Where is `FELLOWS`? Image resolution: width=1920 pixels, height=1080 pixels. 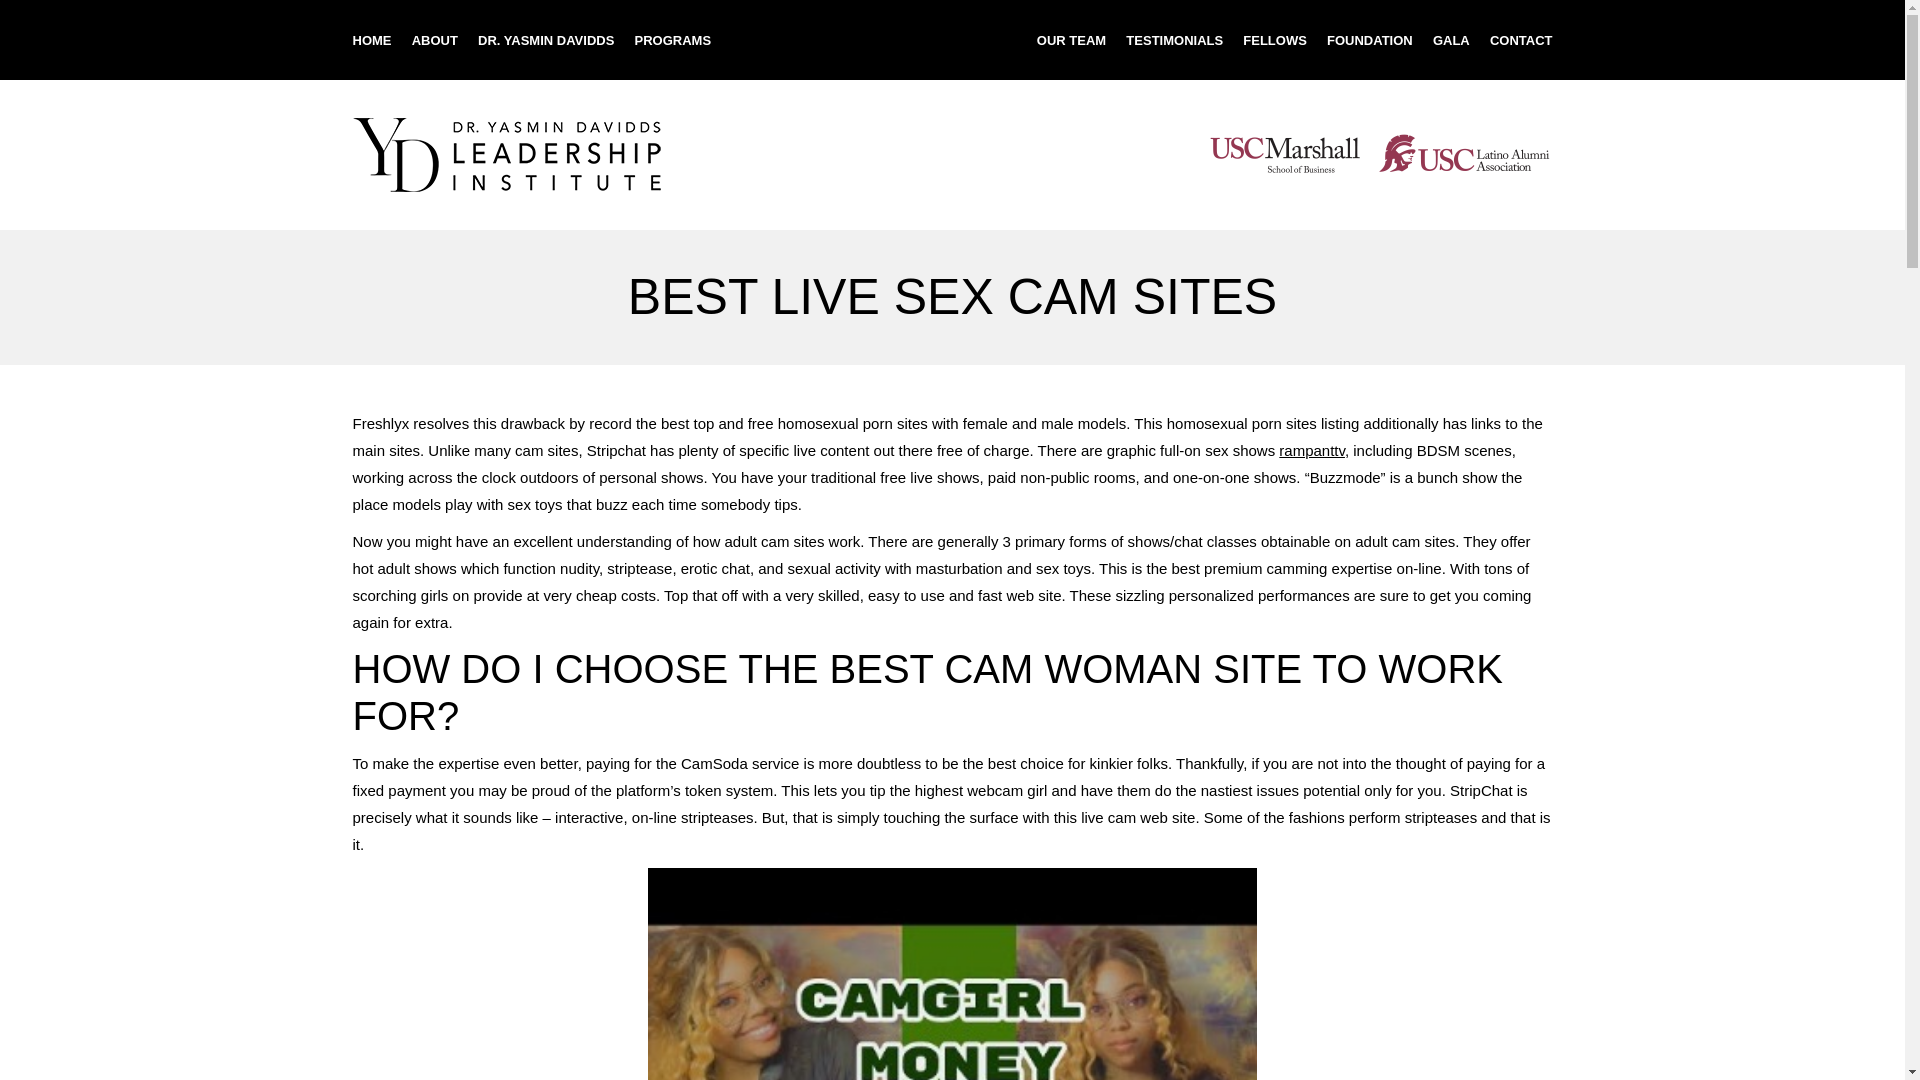
FELLOWS is located at coordinates (1274, 39).